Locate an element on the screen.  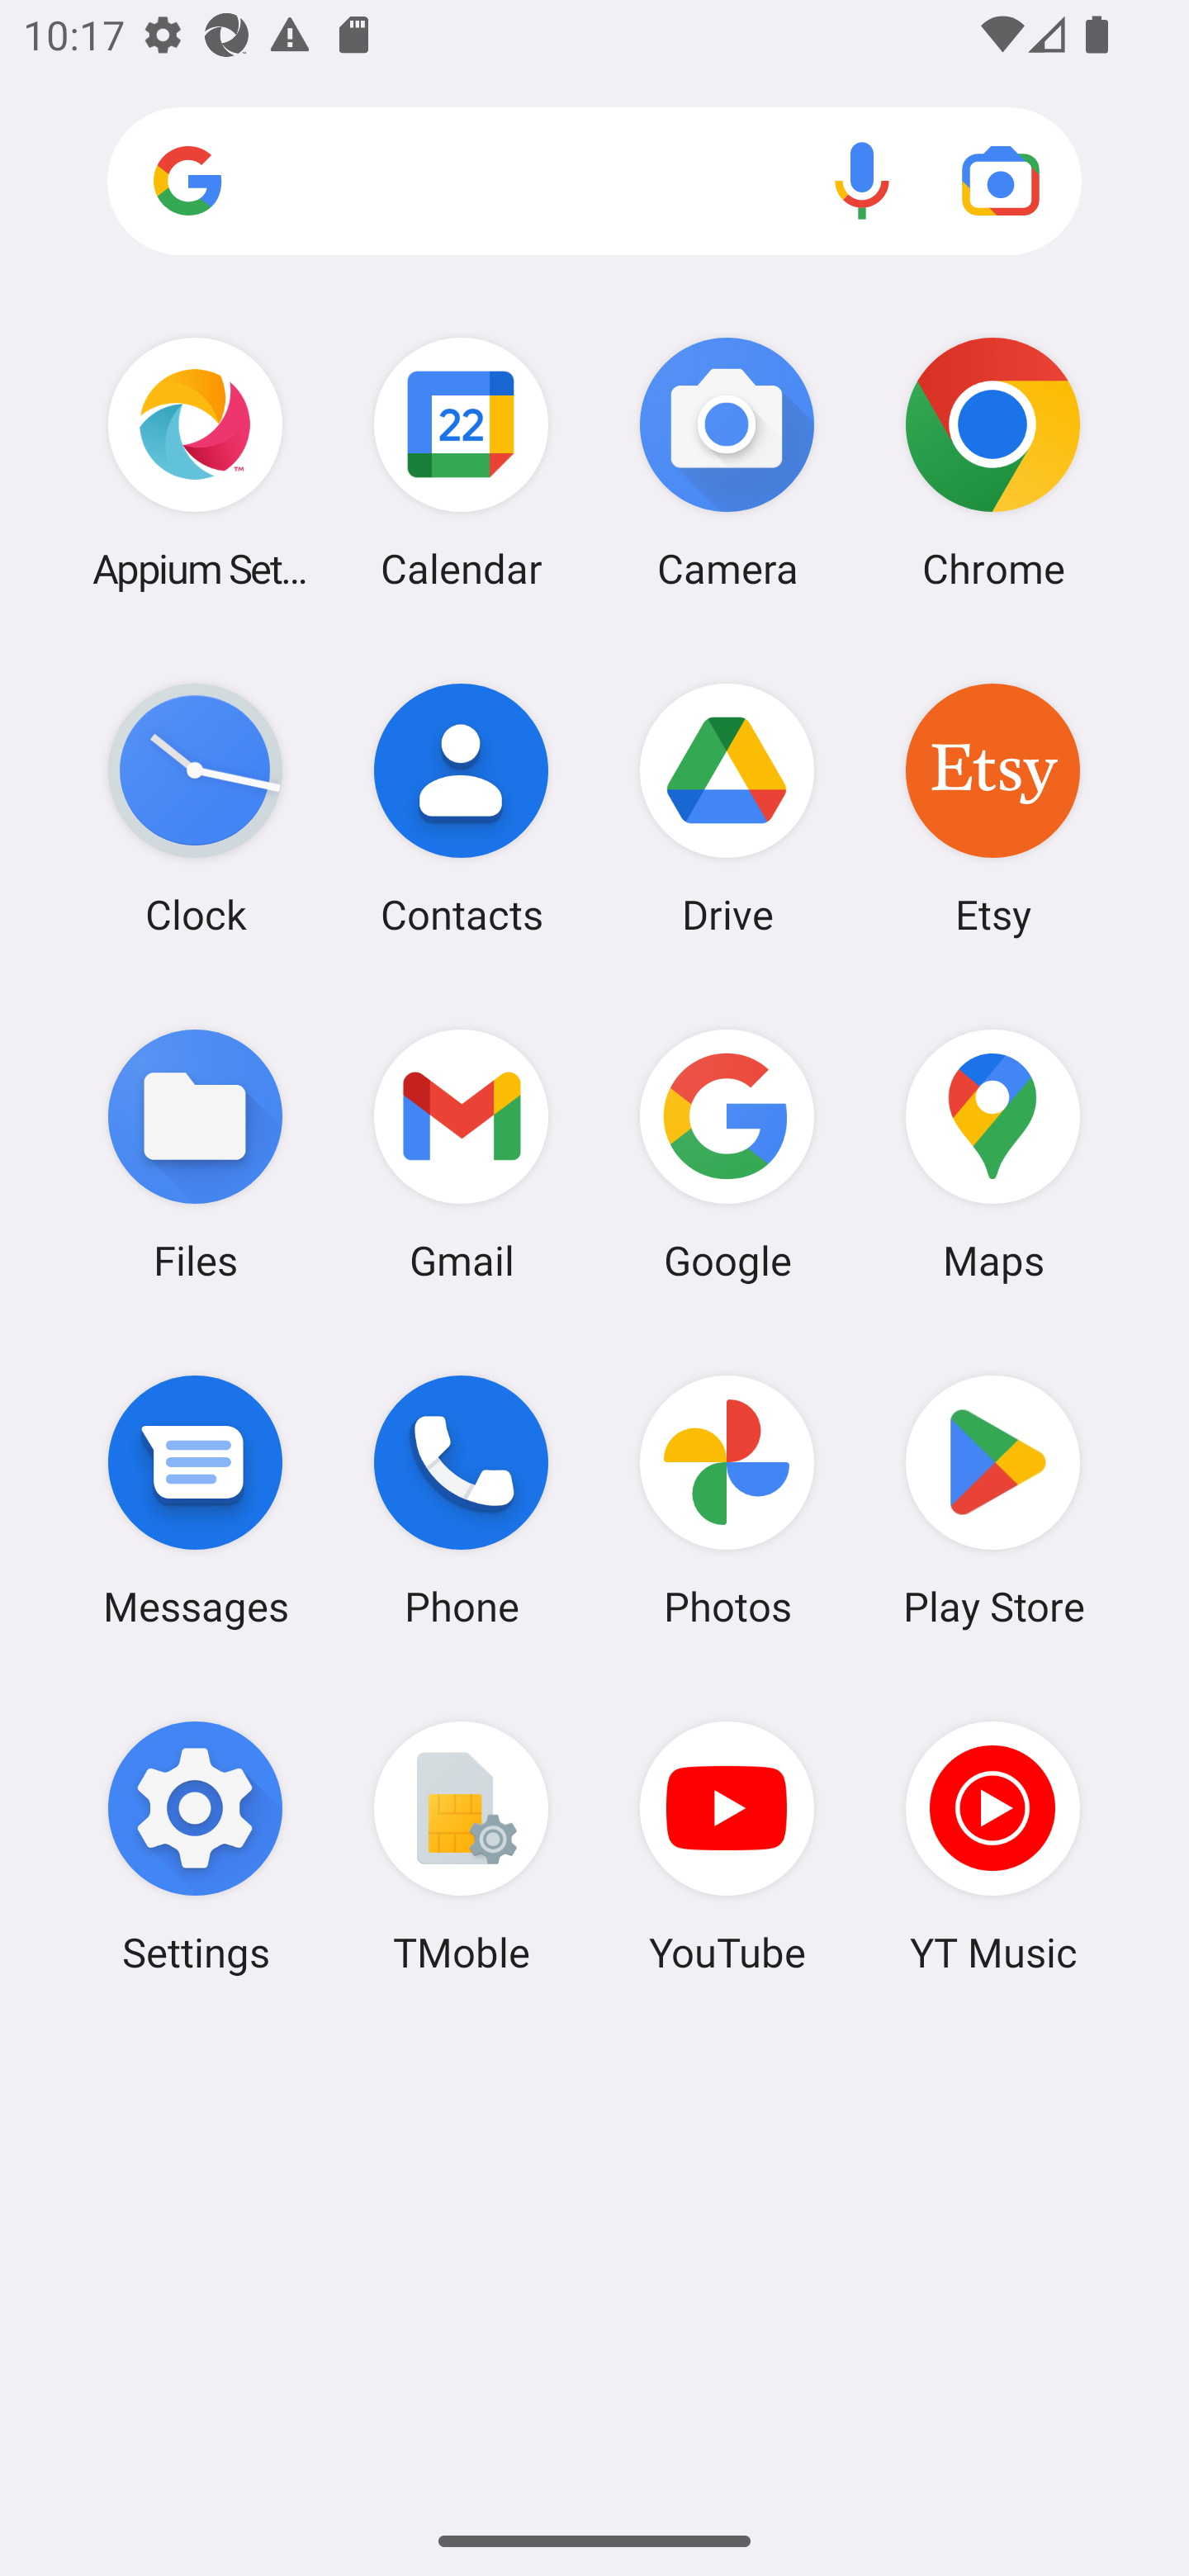
Gmail is located at coordinates (461, 1153).